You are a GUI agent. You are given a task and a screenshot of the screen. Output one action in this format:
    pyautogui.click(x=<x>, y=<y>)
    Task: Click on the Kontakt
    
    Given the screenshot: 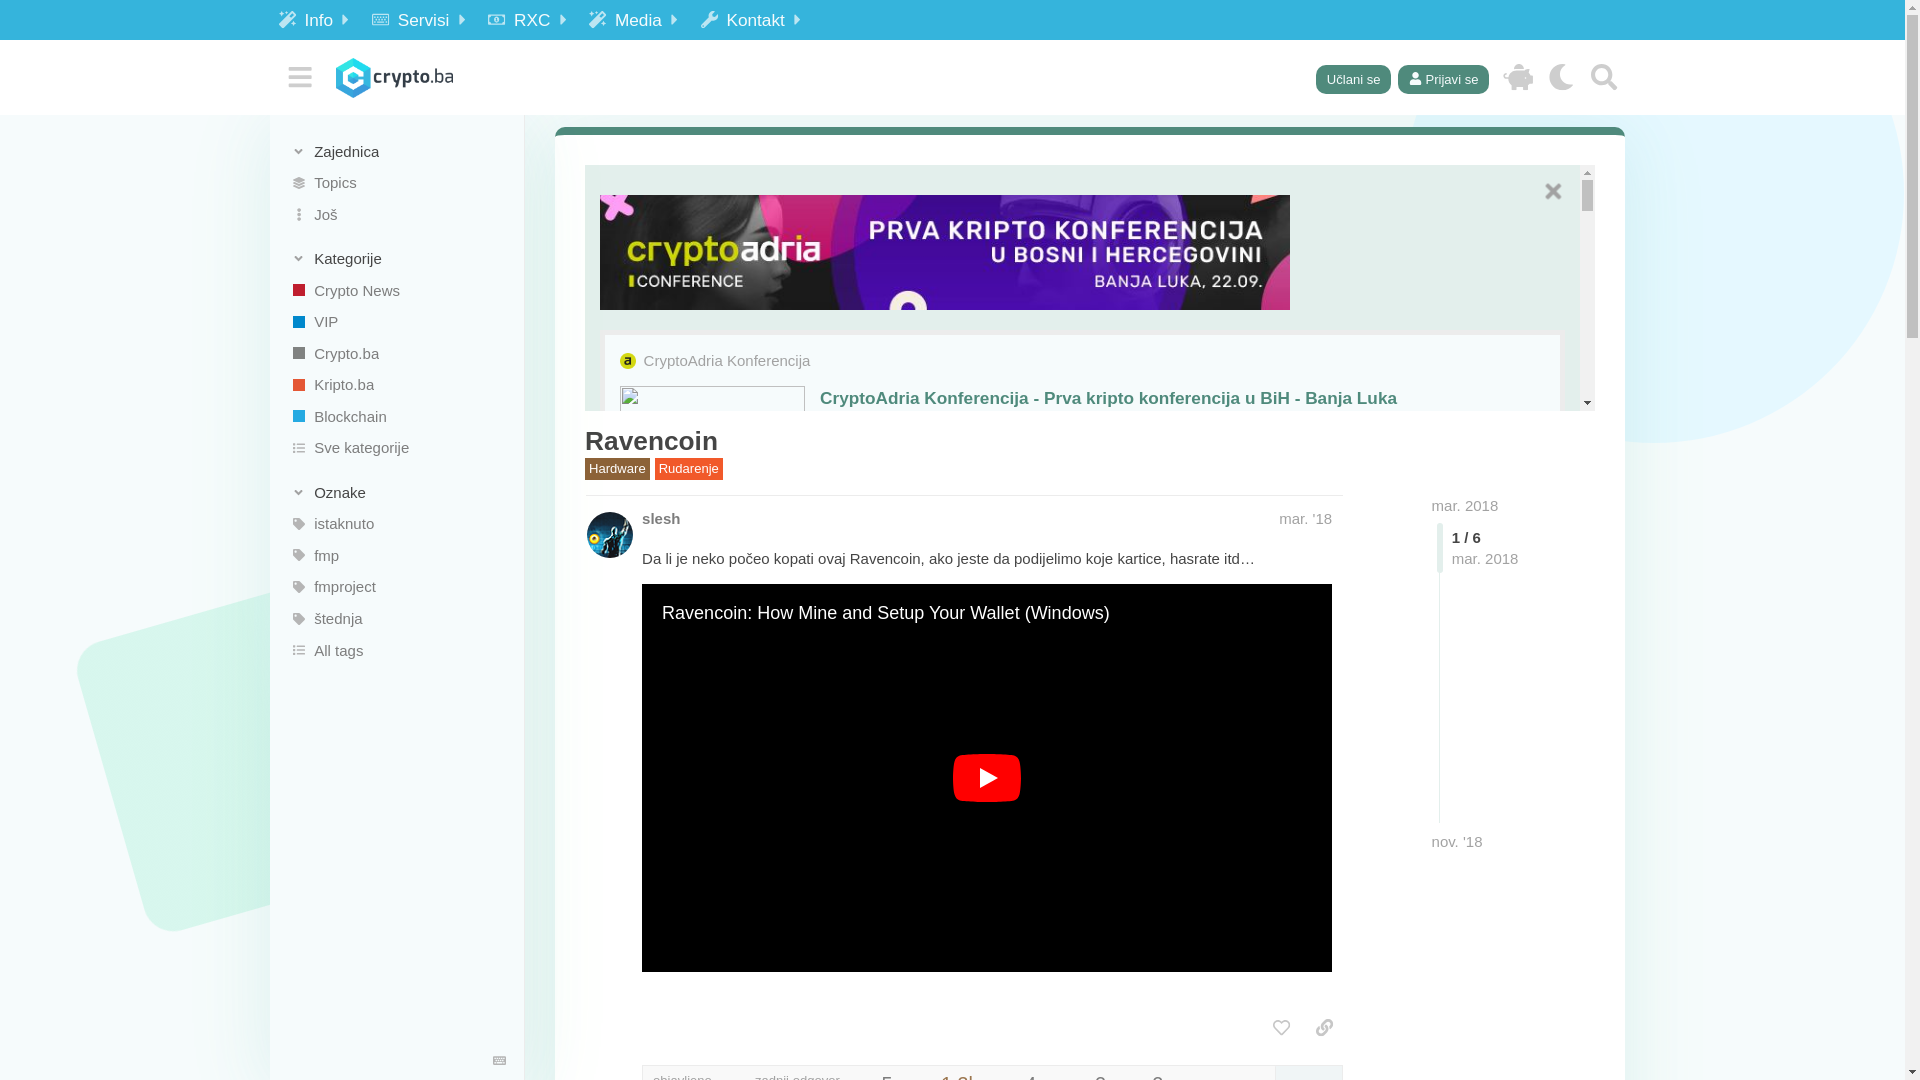 What is the action you would take?
    pyautogui.click(x=754, y=20)
    